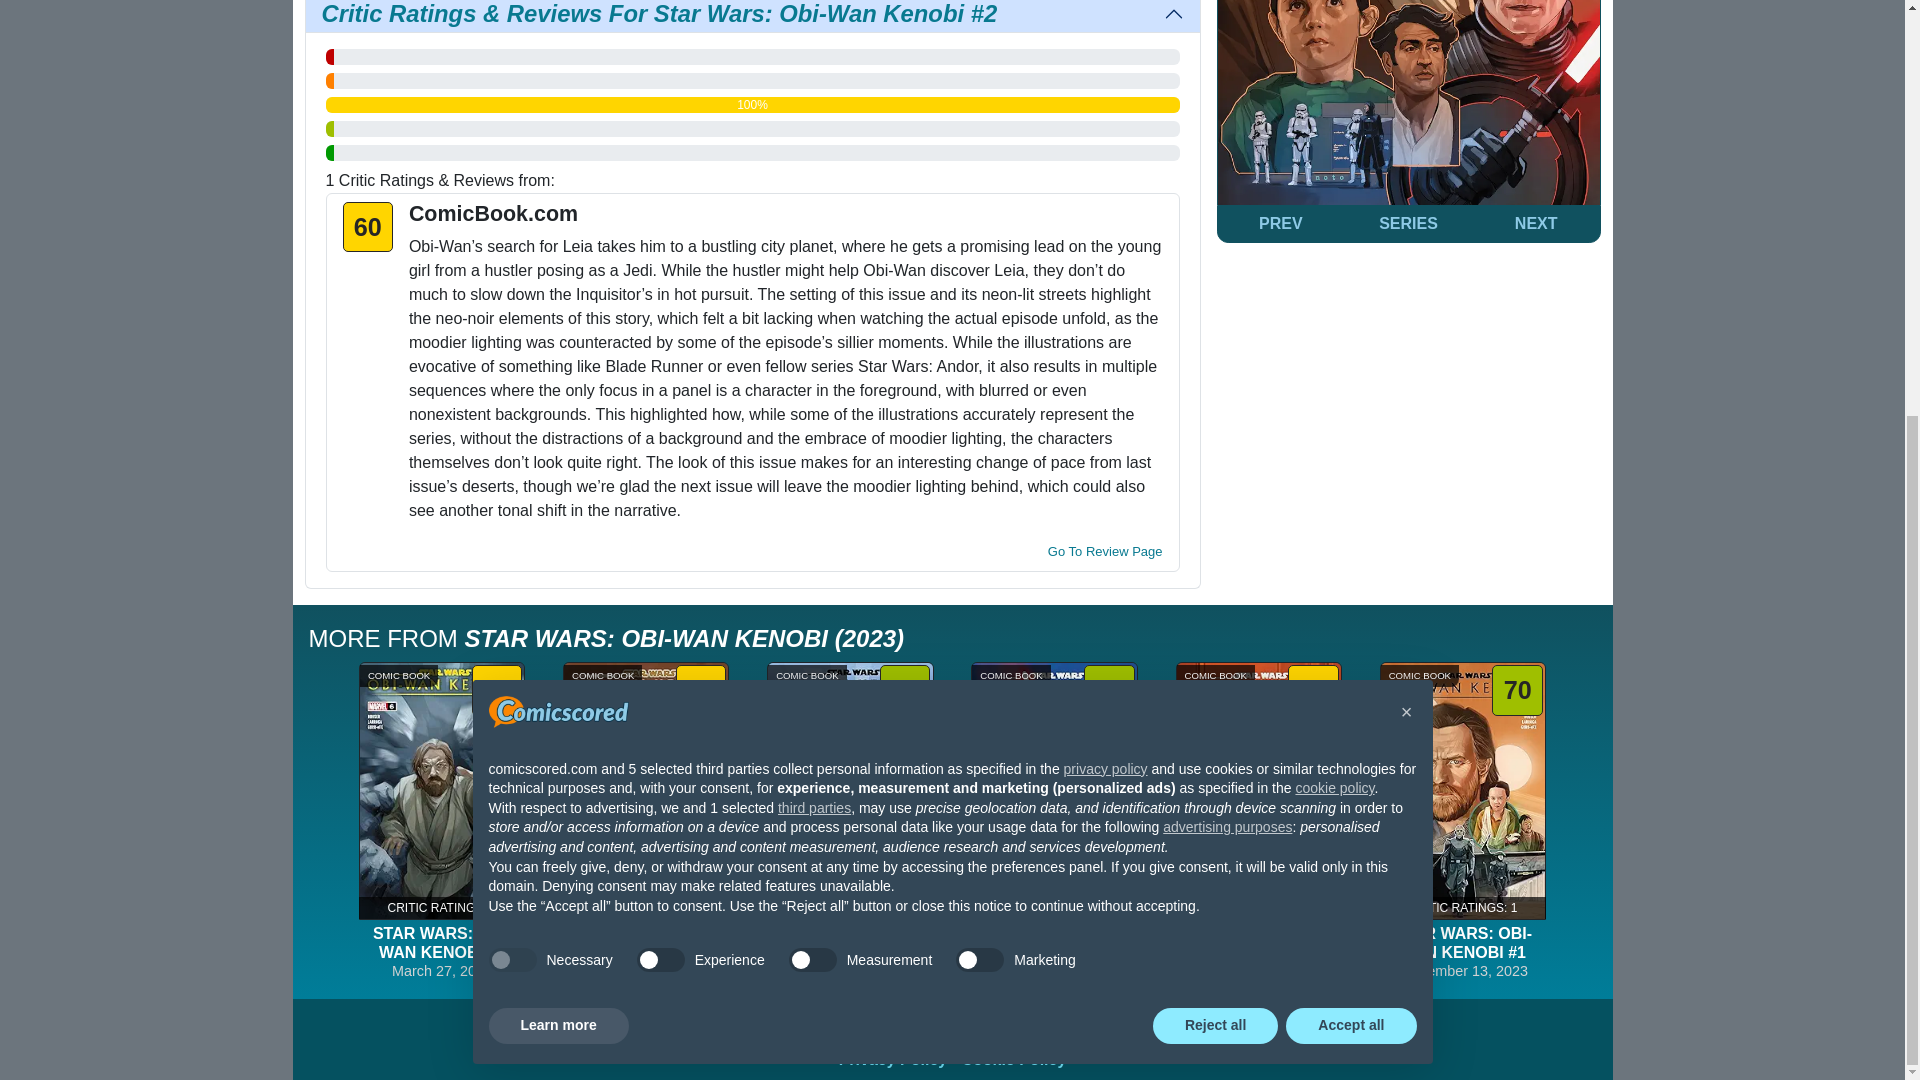 This screenshot has height=1080, width=1920. What do you see at coordinates (814, 142) in the screenshot?
I see `third parties` at bounding box center [814, 142].